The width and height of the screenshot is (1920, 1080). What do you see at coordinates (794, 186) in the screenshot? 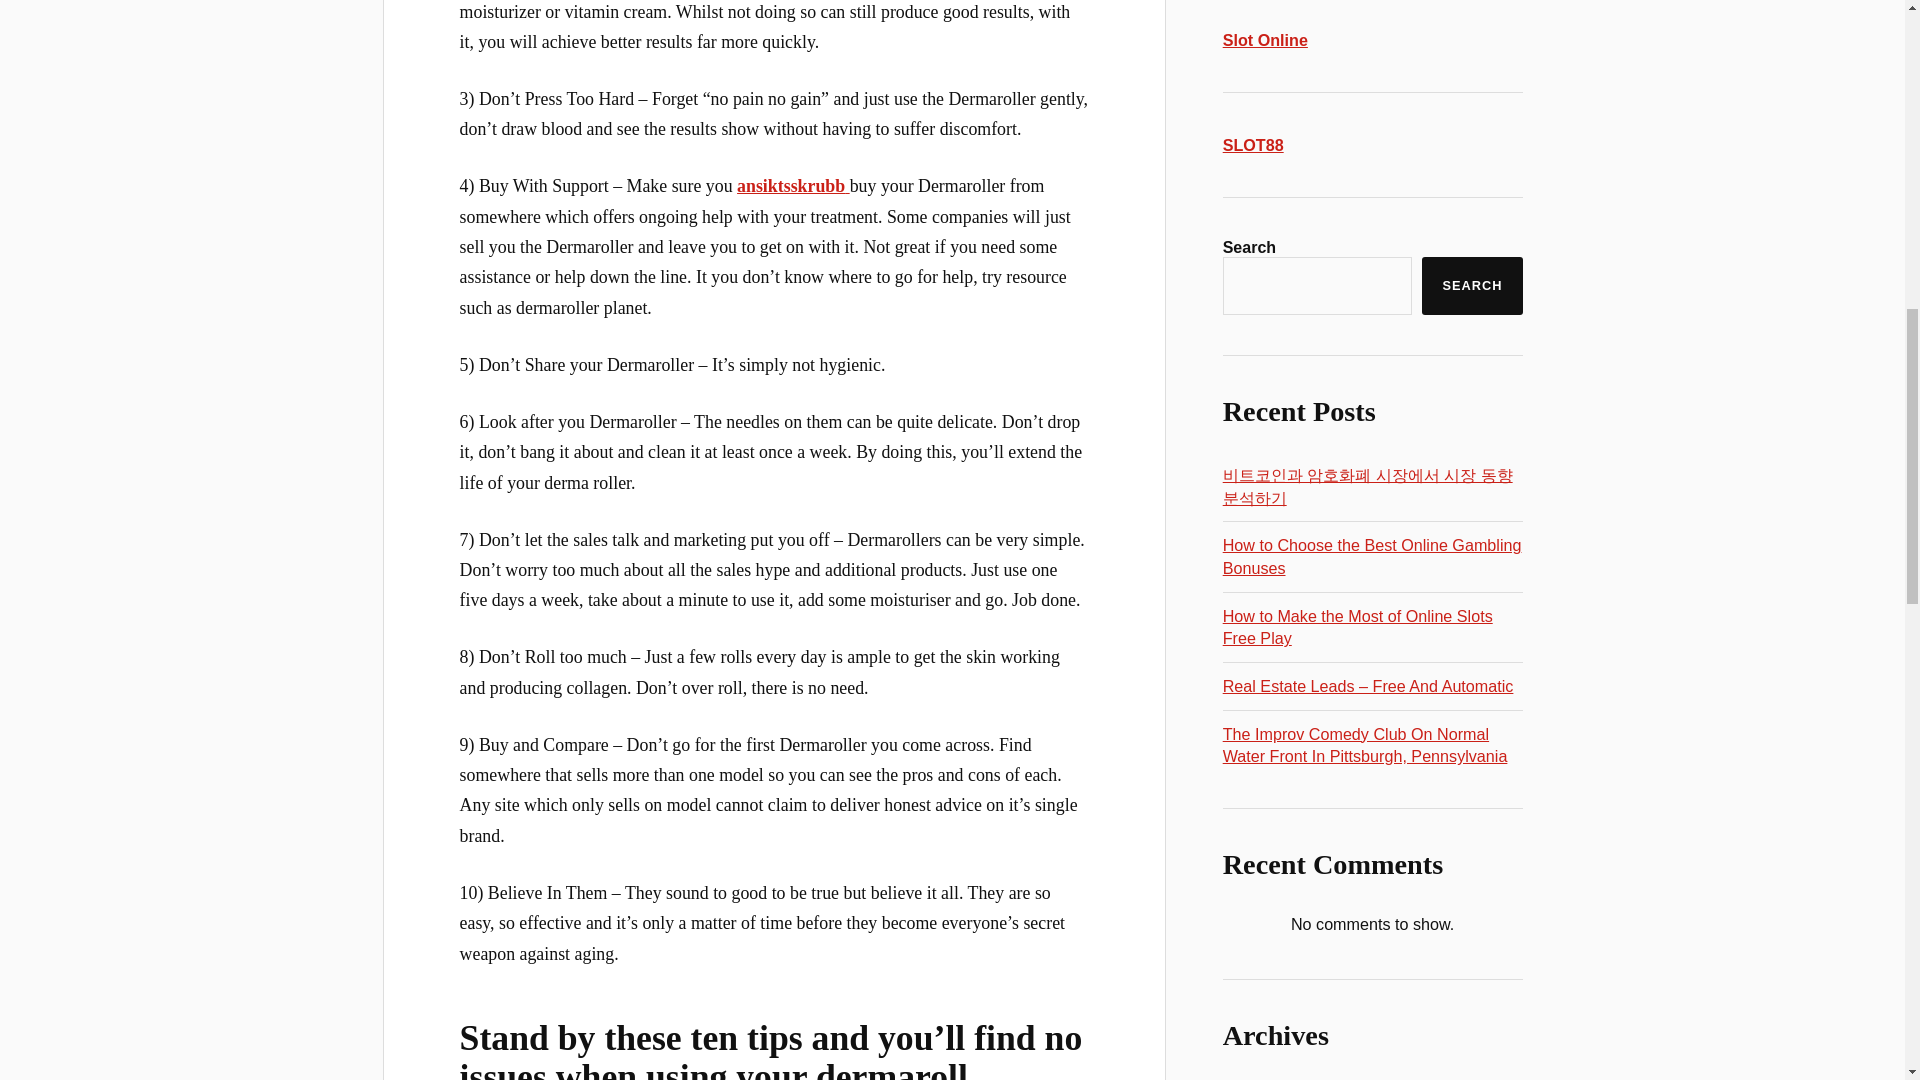
I see `ansiktsskrubb` at bounding box center [794, 186].